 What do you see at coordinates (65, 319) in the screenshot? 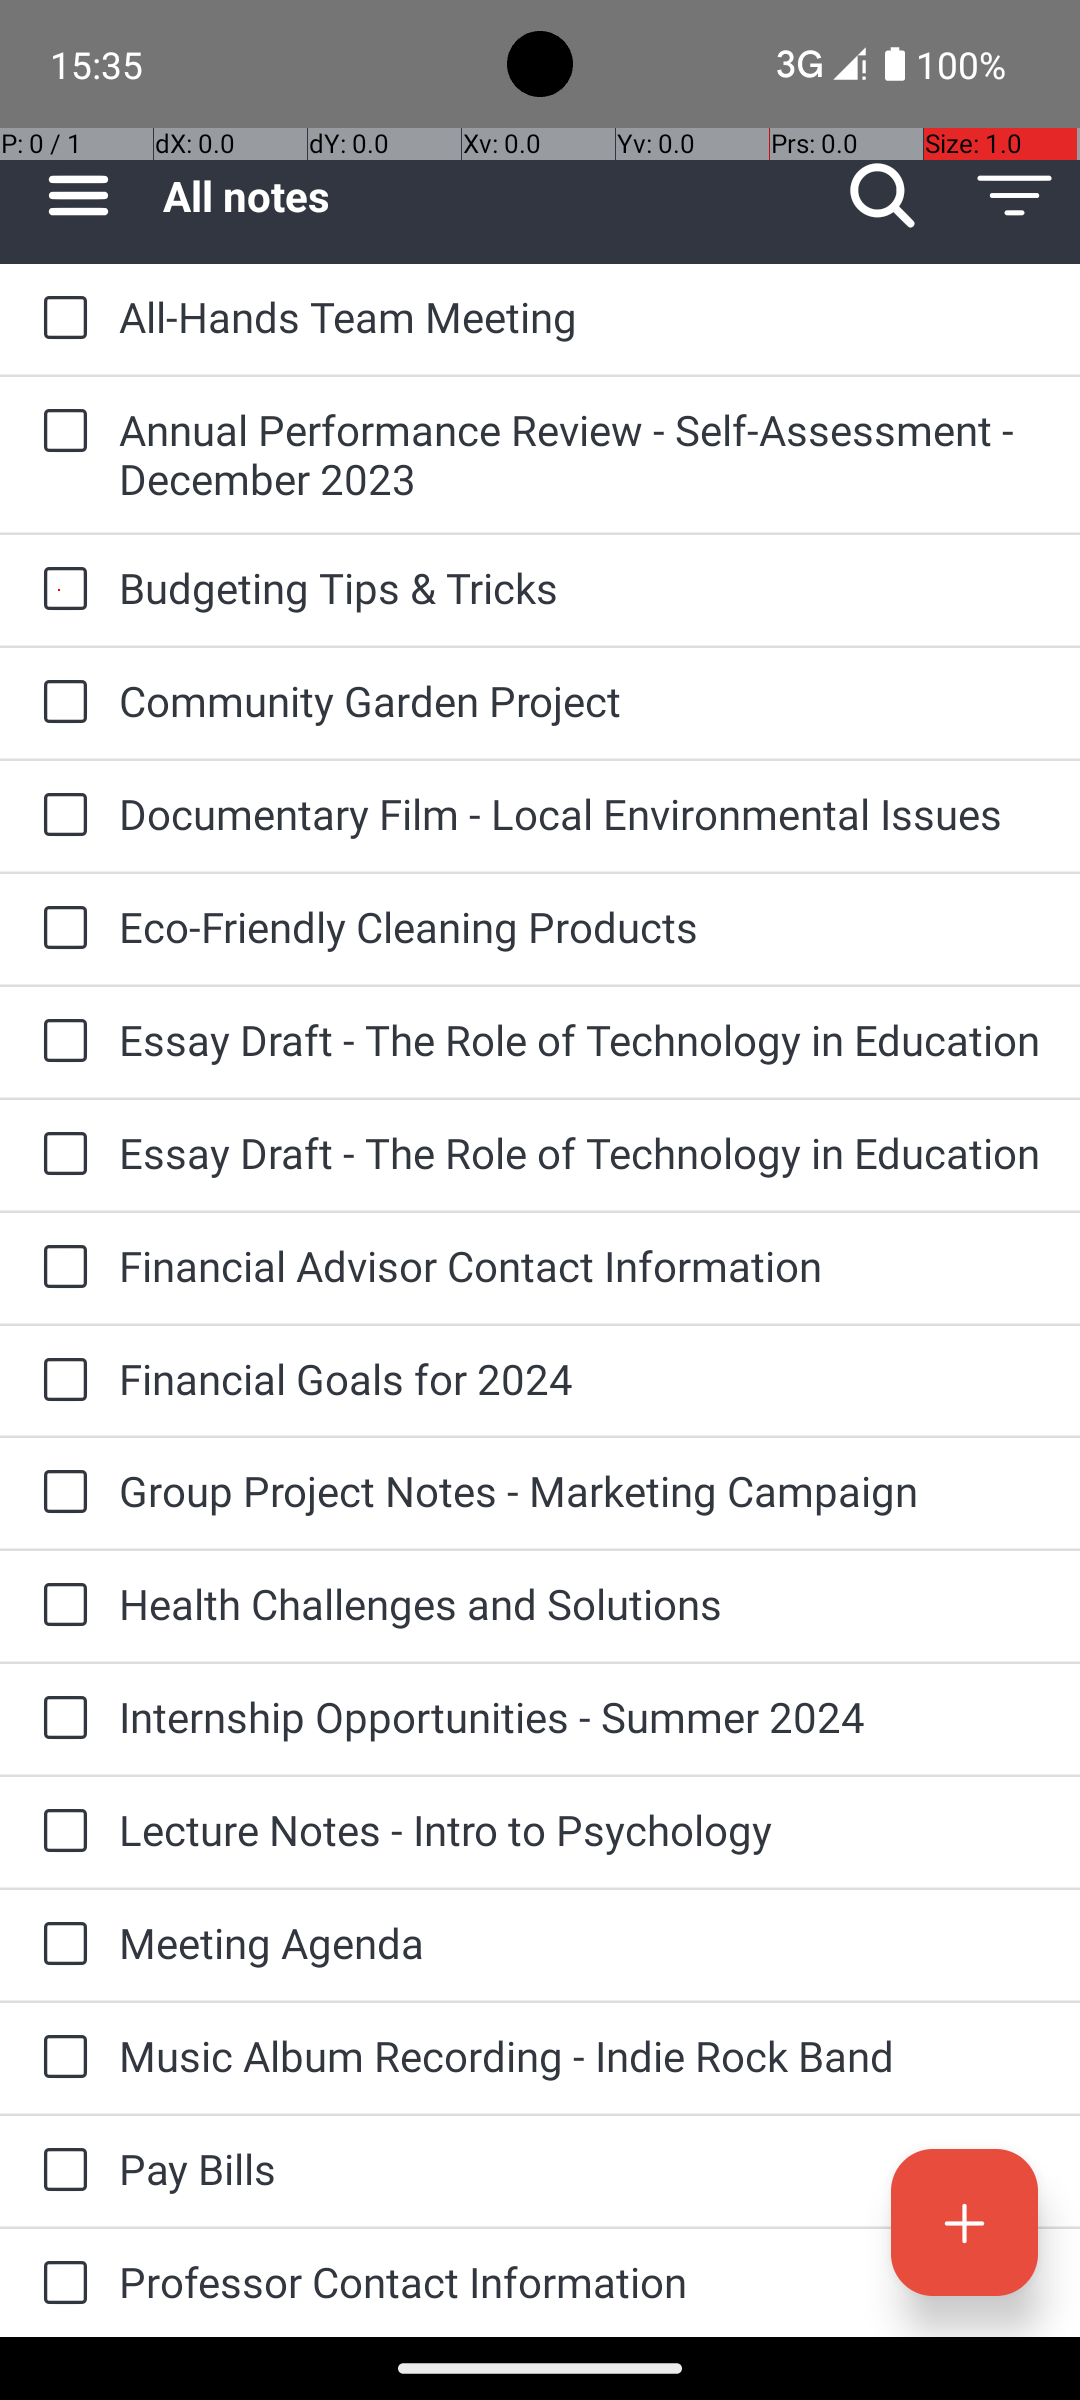
I see `` at bounding box center [65, 319].